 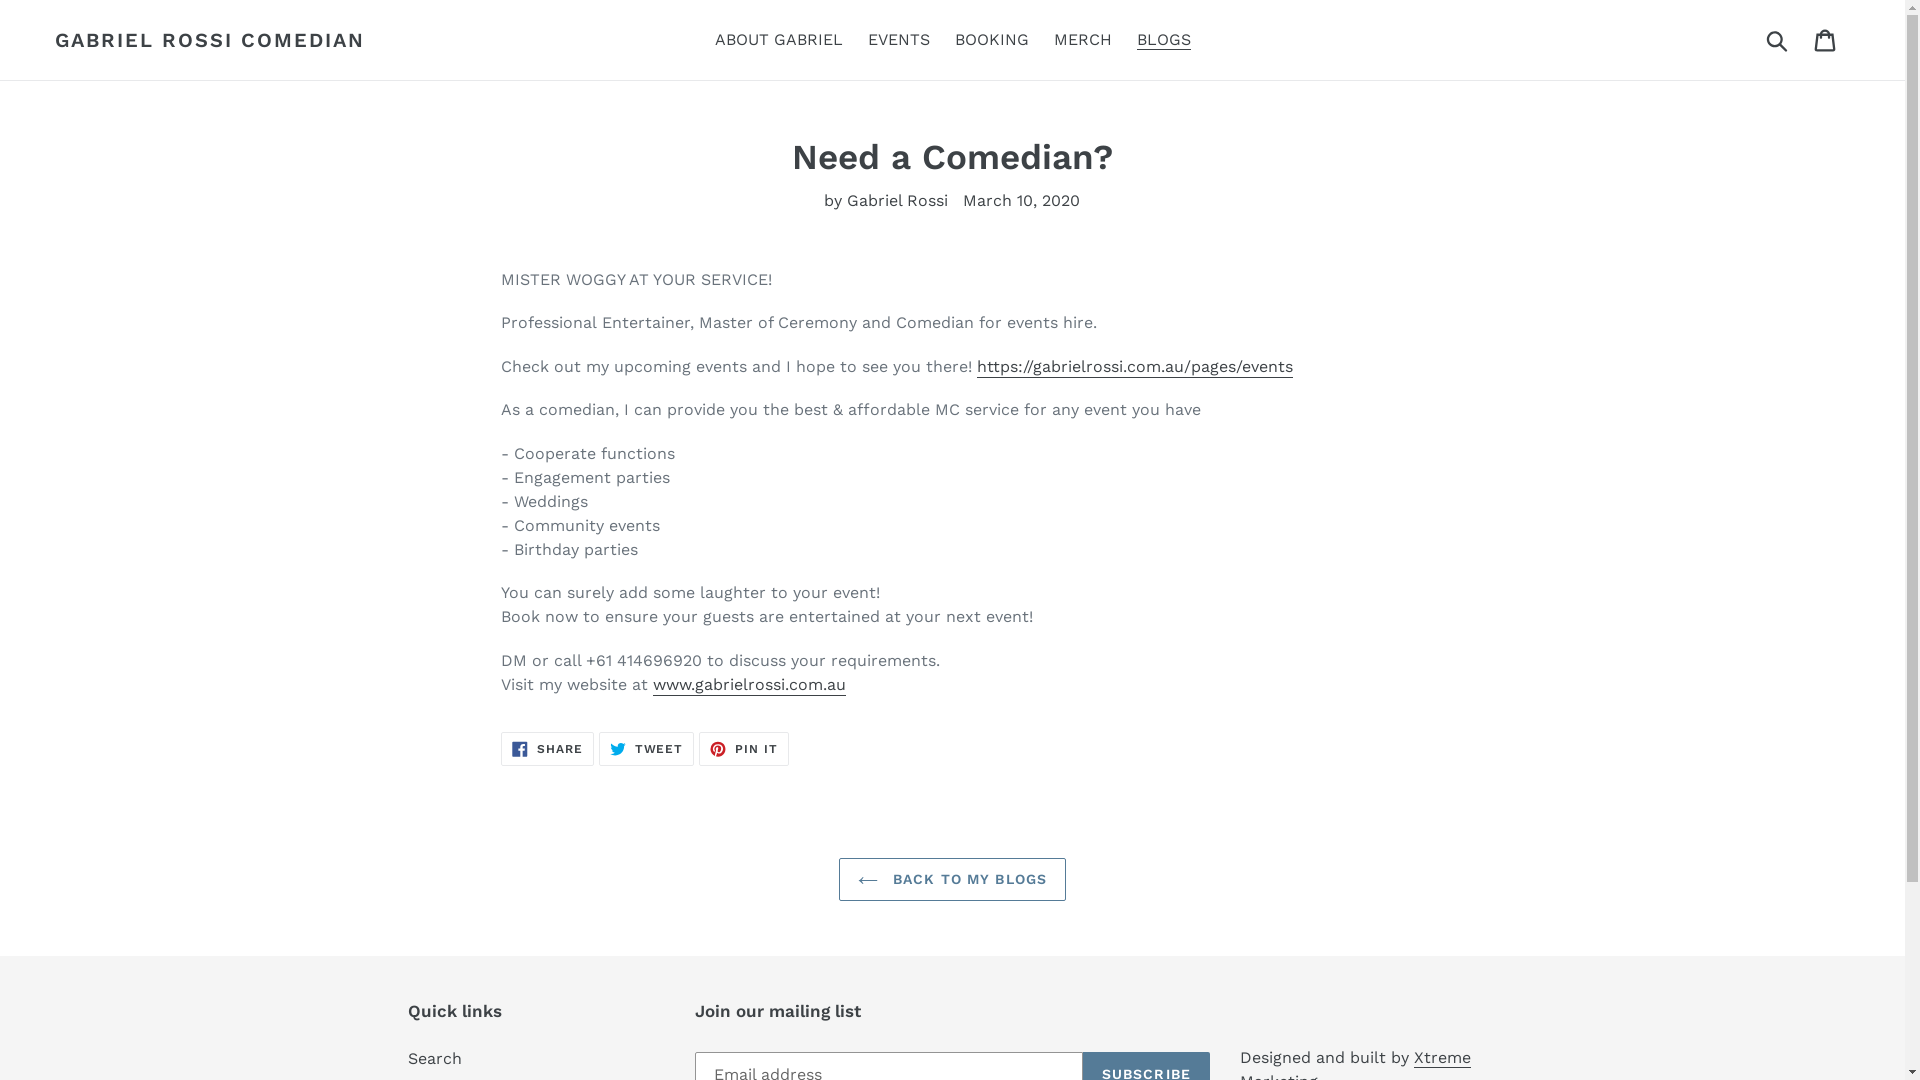 I want to click on PIN IT
PIN ON PINTEREST, so click(x=744, y=749).